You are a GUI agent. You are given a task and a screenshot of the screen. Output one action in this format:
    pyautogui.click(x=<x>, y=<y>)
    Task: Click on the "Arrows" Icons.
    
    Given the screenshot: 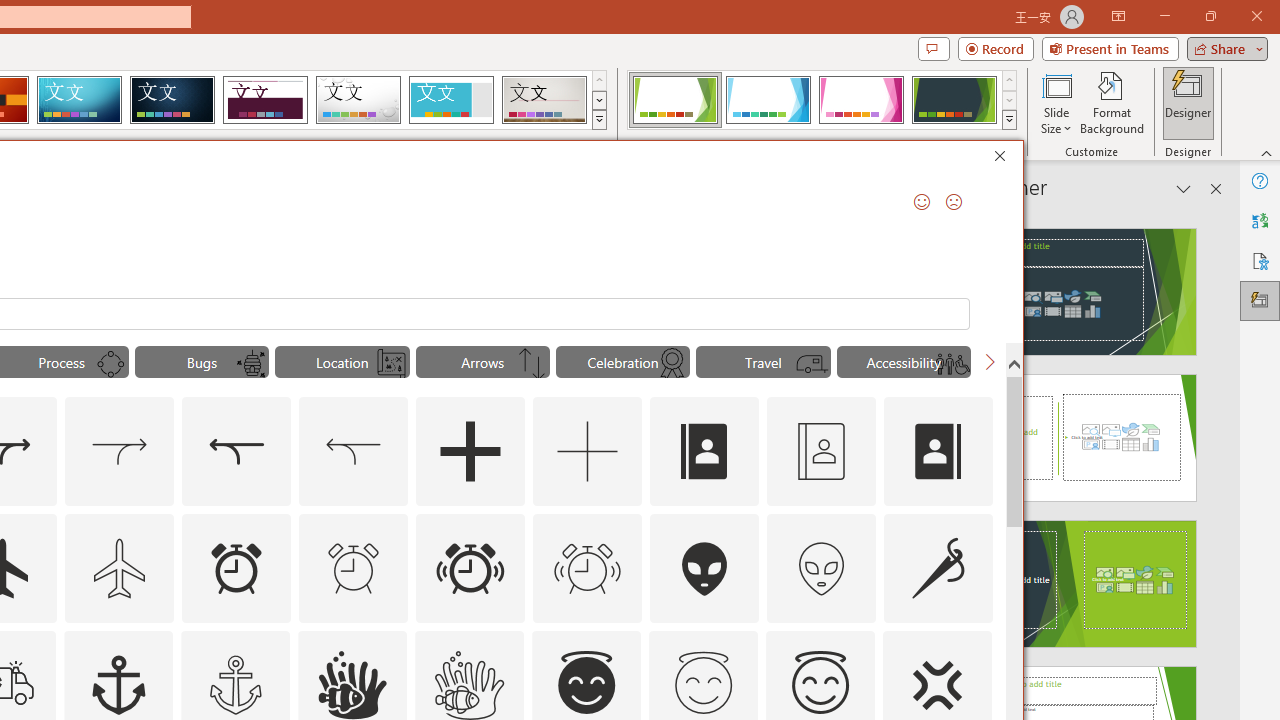 What is the action you would take?
    pyautogui.click(x=483, y=362)
    